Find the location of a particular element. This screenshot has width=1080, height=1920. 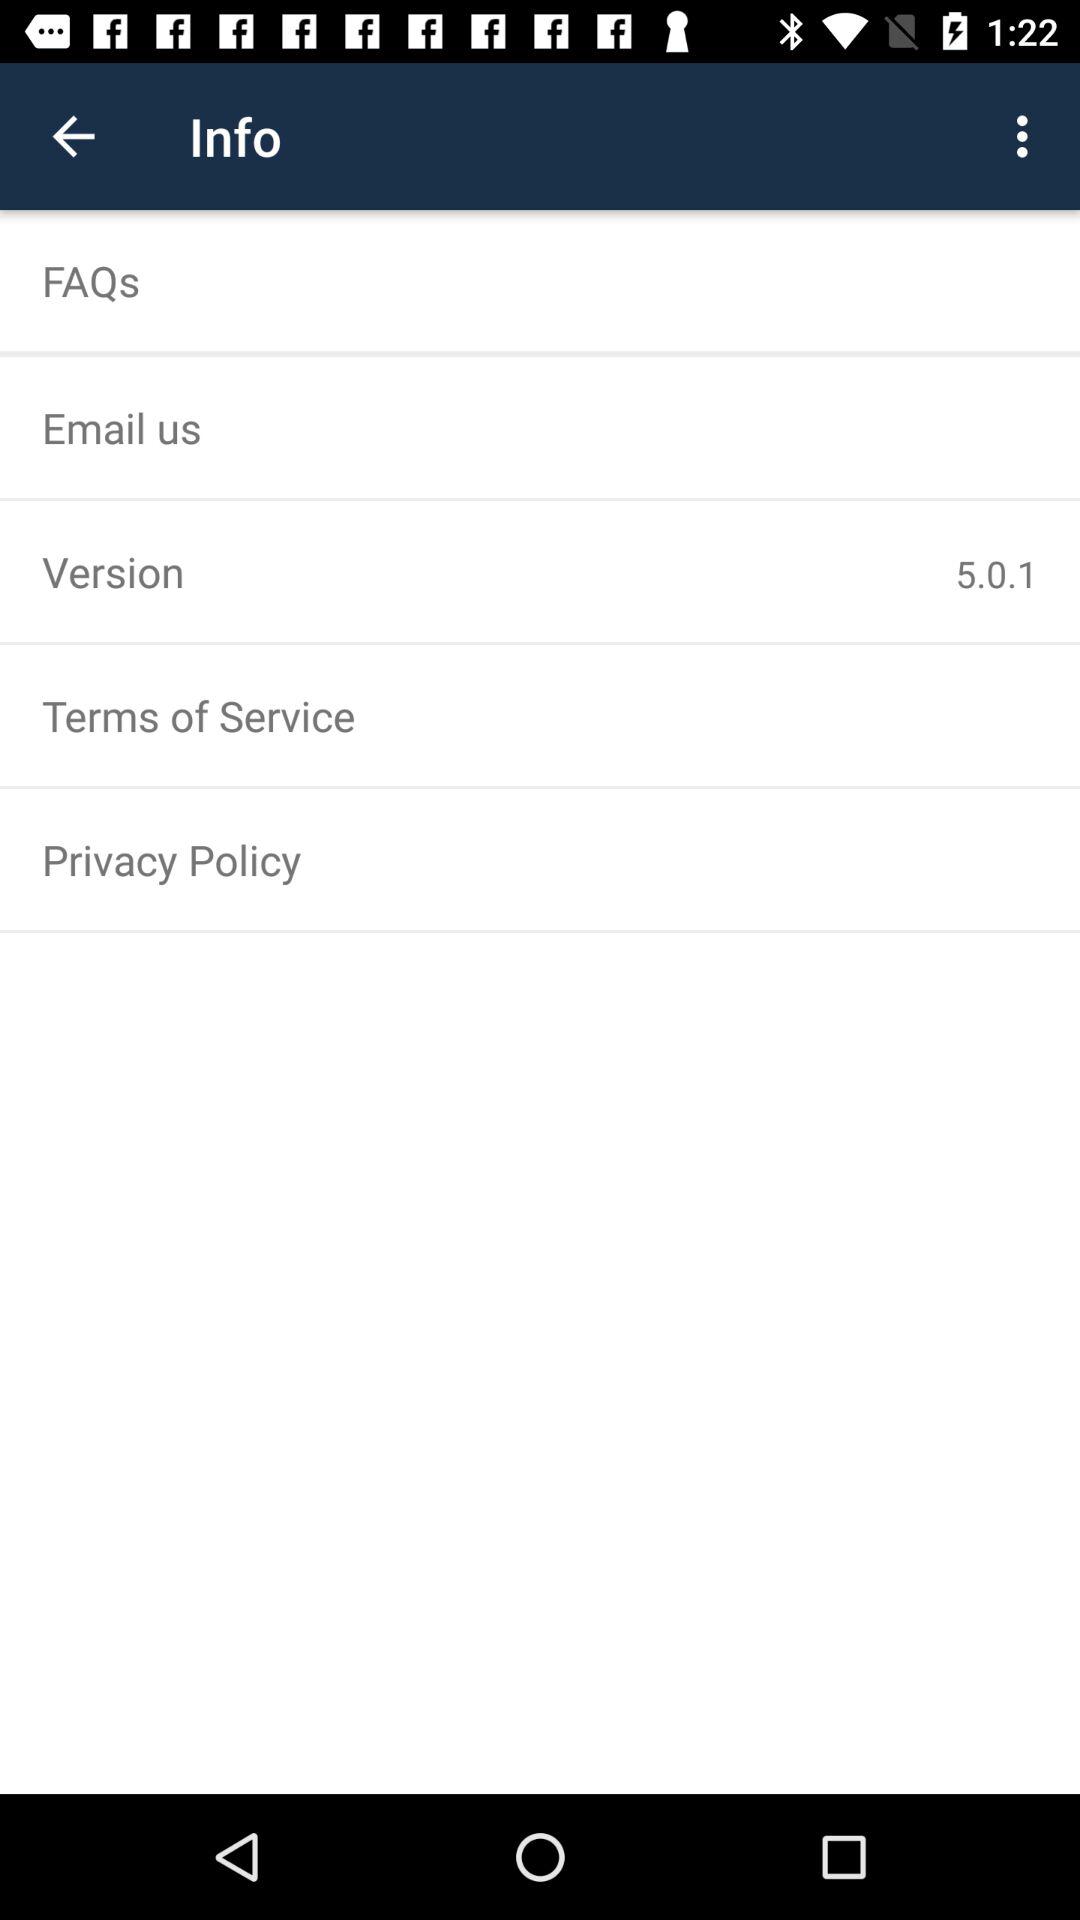

tap terms of service icon is located at coordinates (540, 716).